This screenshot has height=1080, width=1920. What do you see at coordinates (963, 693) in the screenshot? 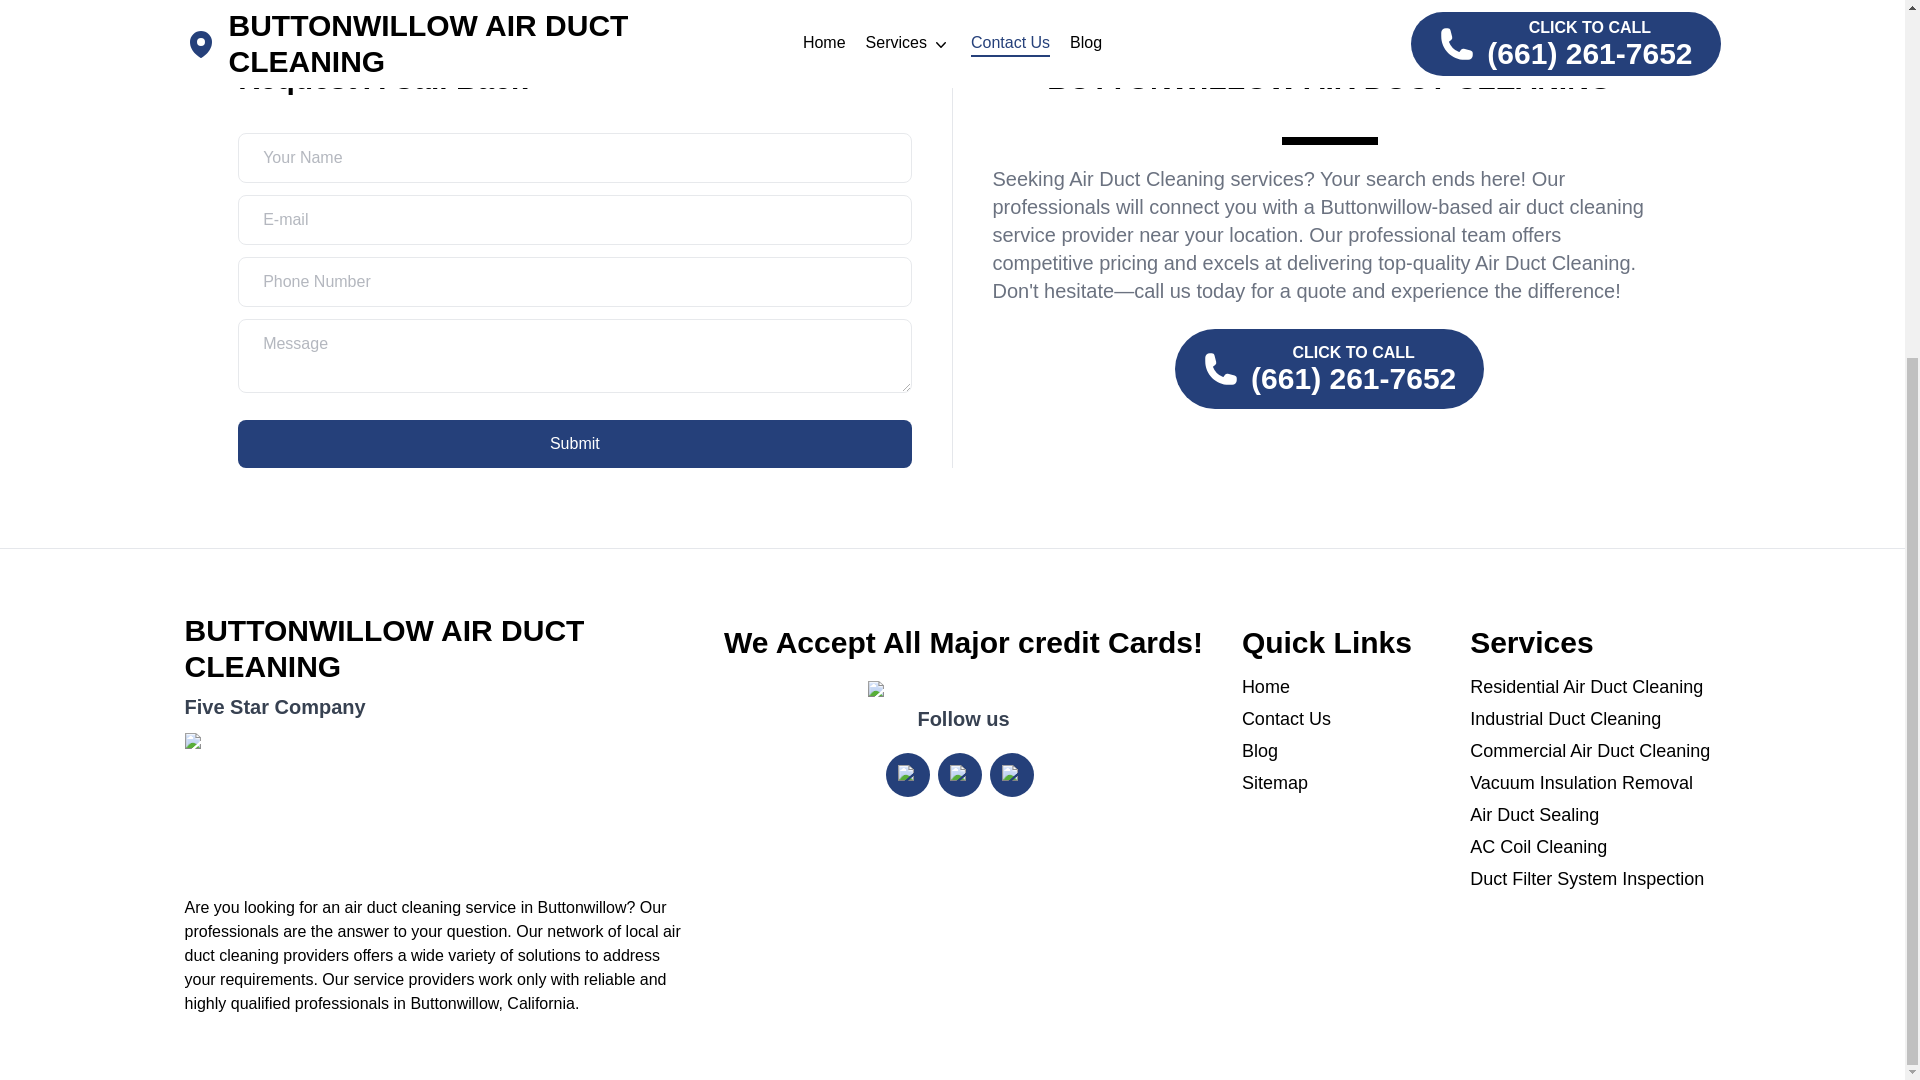
I see `Bank Card Image` at bounding box center [963, 693].